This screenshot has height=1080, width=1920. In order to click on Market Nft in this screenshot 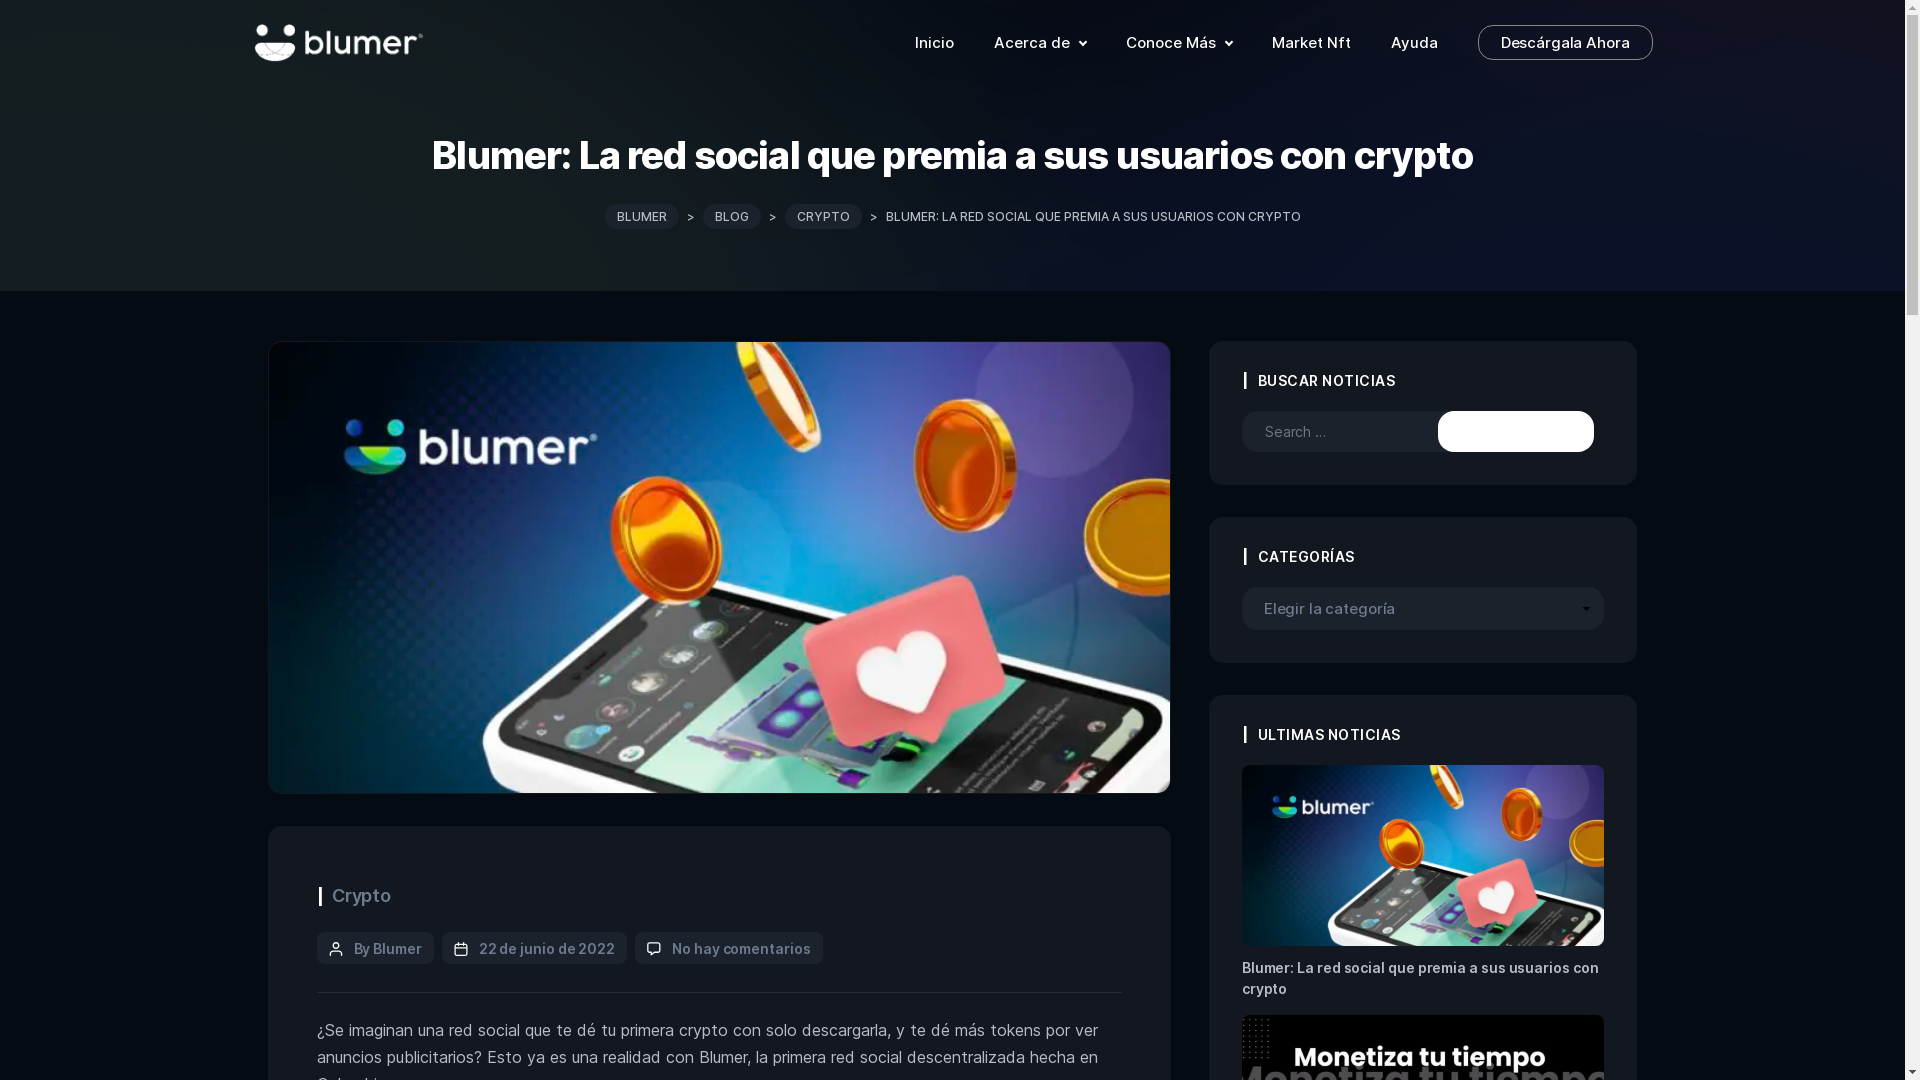, I will do `click(1312, 42)`.